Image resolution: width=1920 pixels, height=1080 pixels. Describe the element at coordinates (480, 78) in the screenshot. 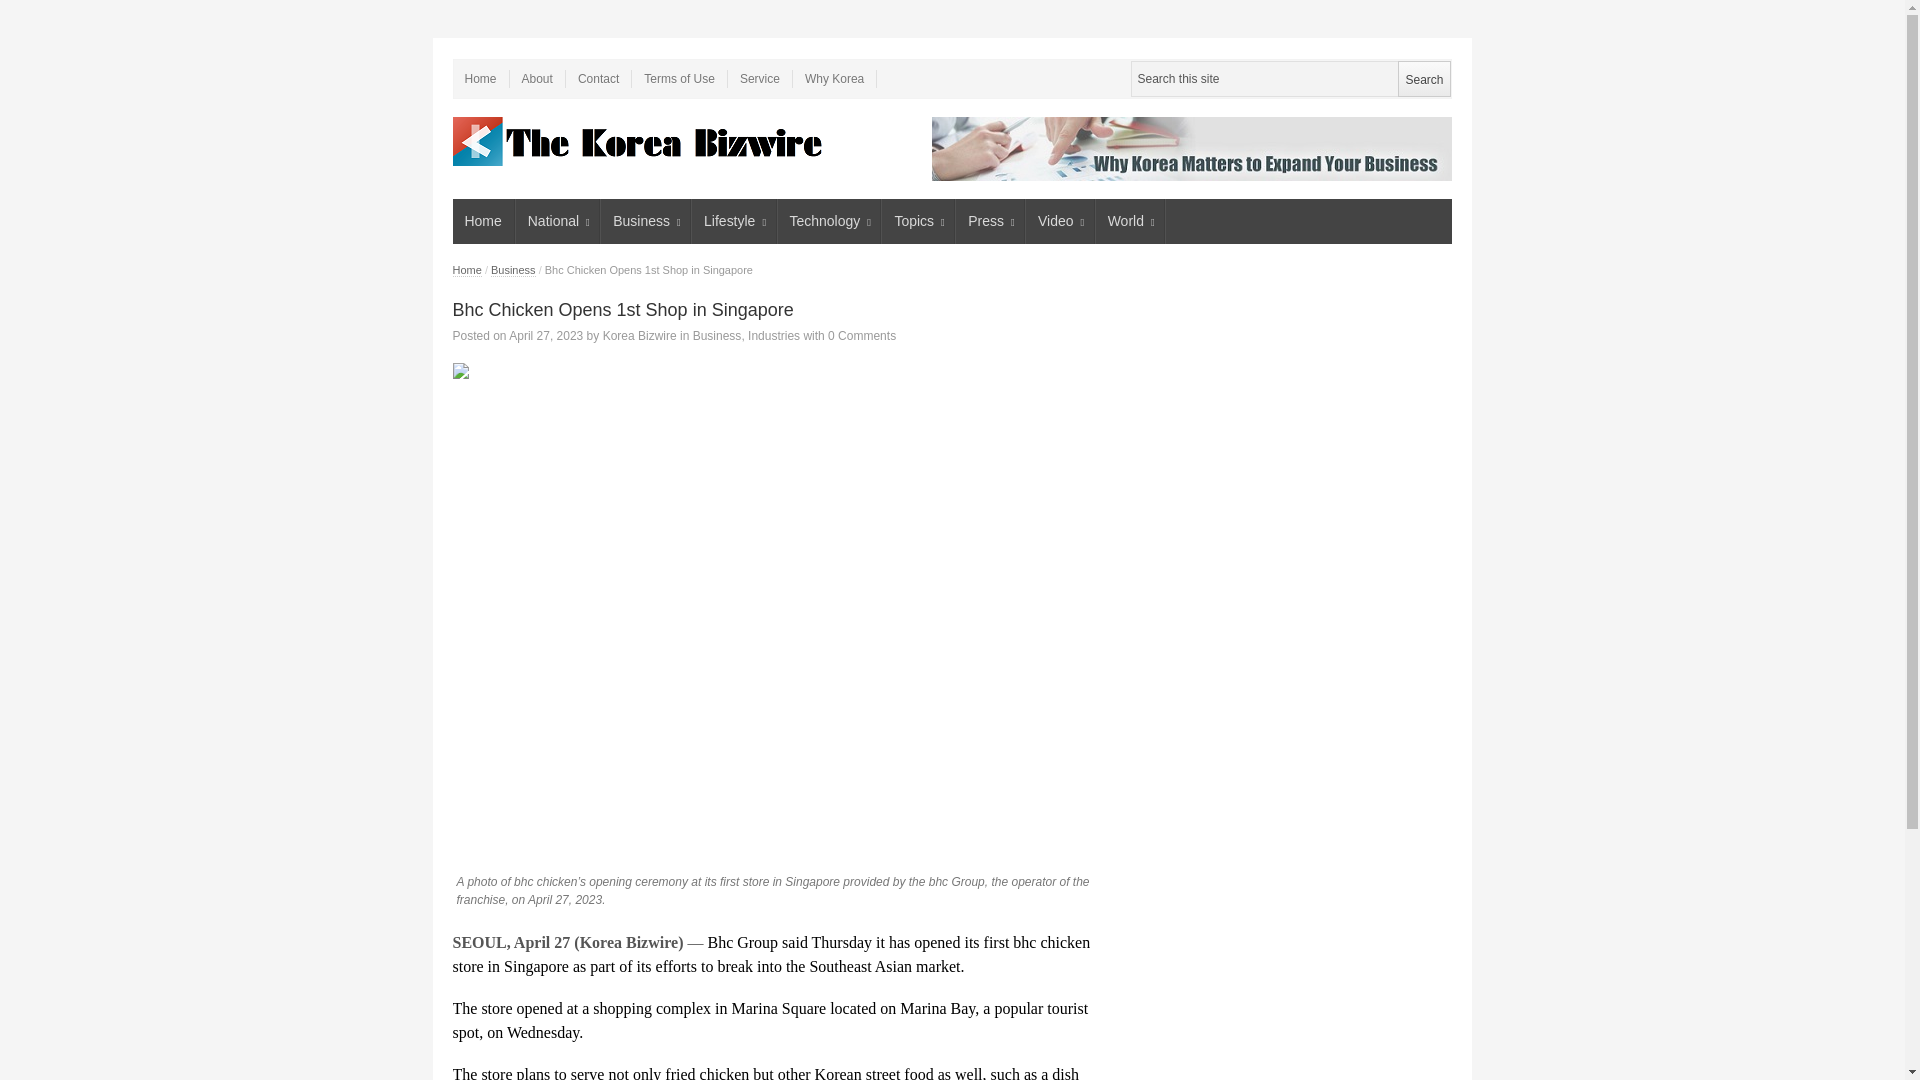

I see `Home` at that location.